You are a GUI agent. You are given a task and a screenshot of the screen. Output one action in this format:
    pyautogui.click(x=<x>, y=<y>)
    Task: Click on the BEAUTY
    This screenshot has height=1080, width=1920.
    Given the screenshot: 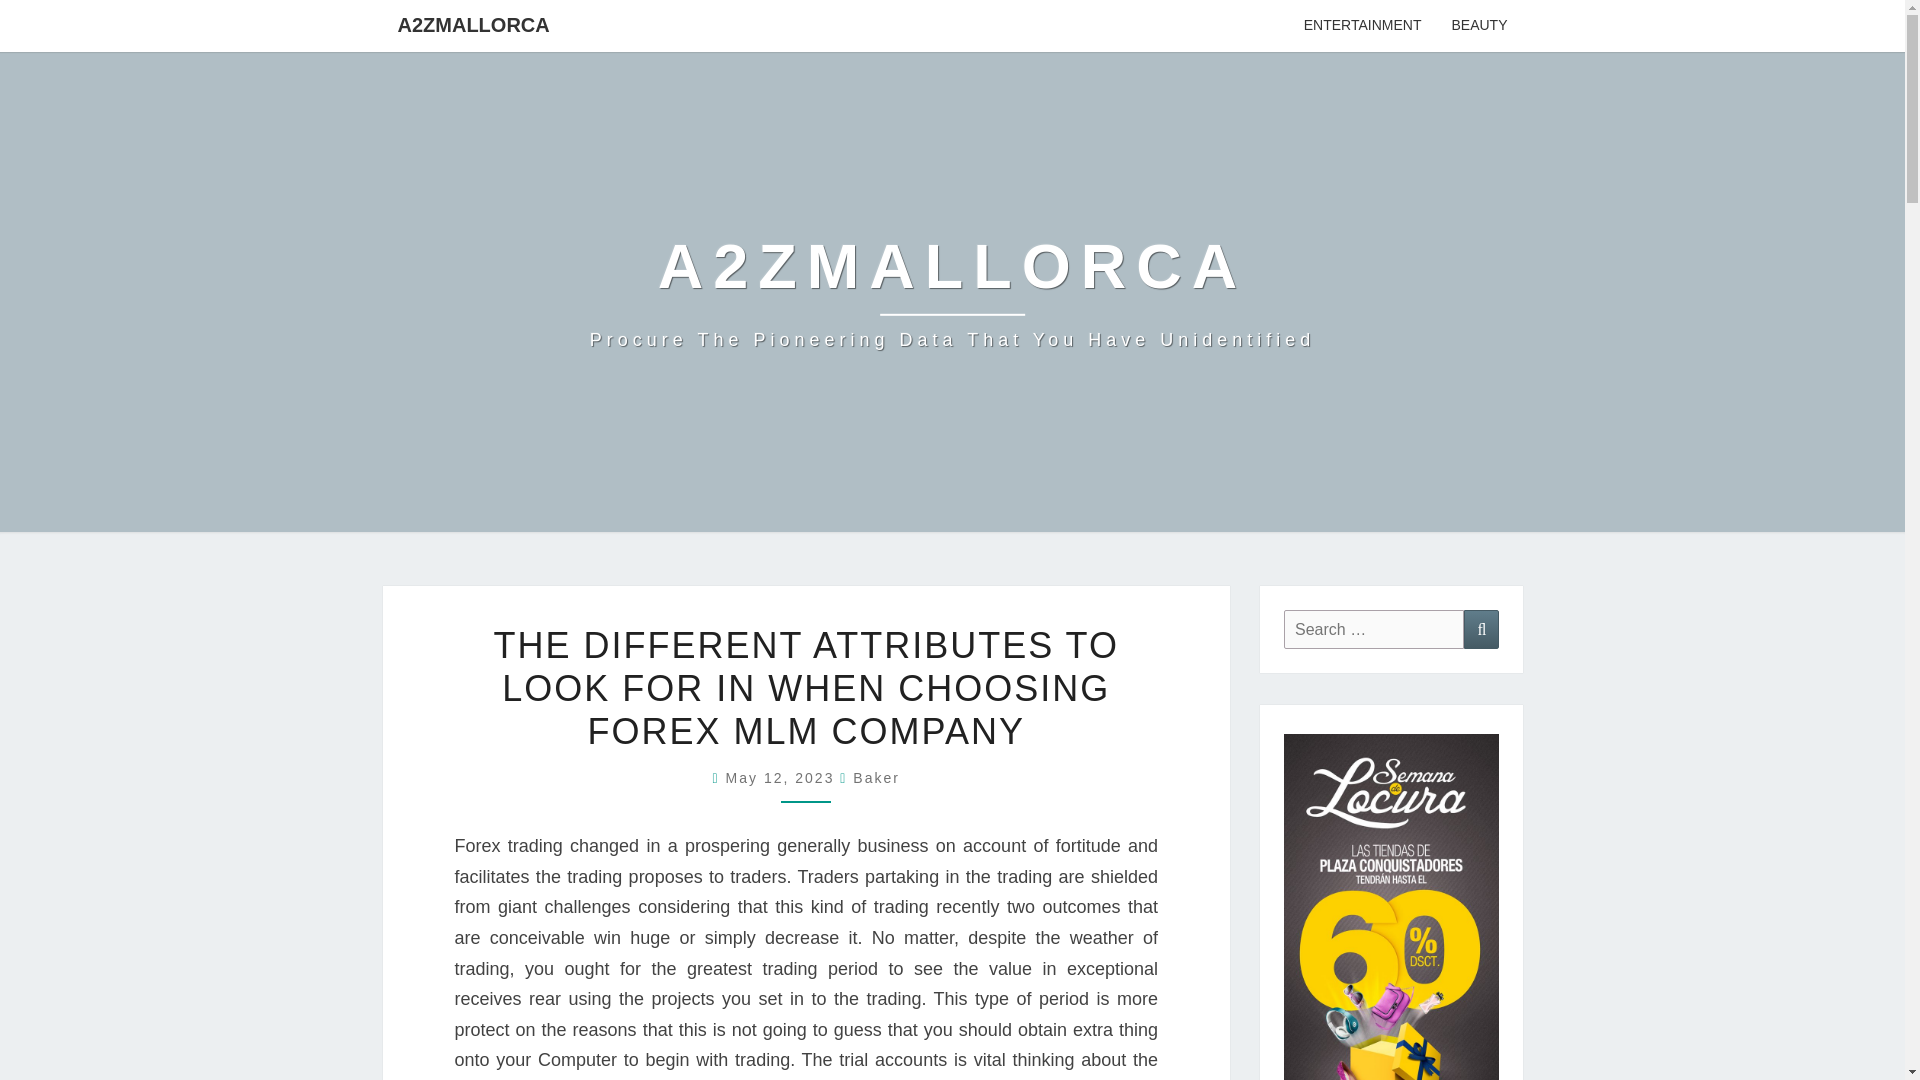 What is the action you would take?
    pyautogui.click(x=1479, y=26)
    